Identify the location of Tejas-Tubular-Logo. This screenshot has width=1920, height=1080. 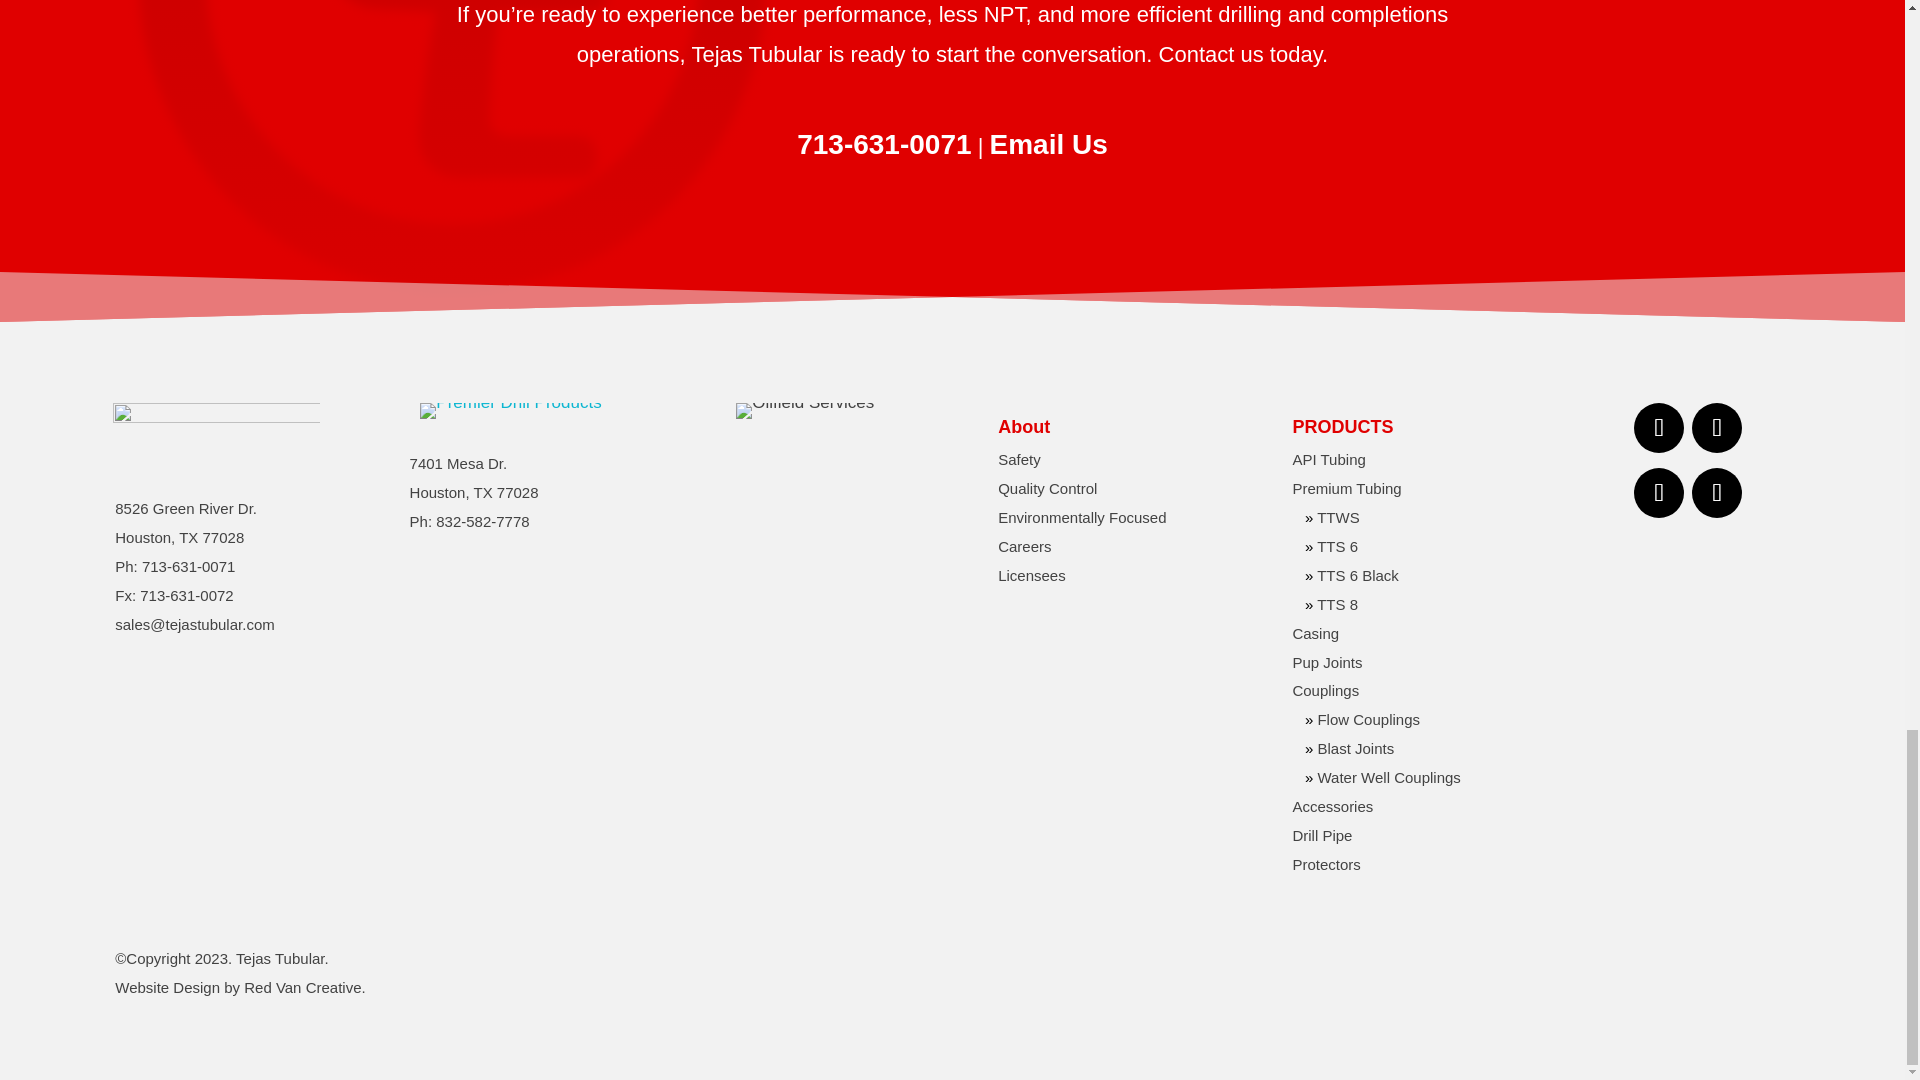
(216, 428).